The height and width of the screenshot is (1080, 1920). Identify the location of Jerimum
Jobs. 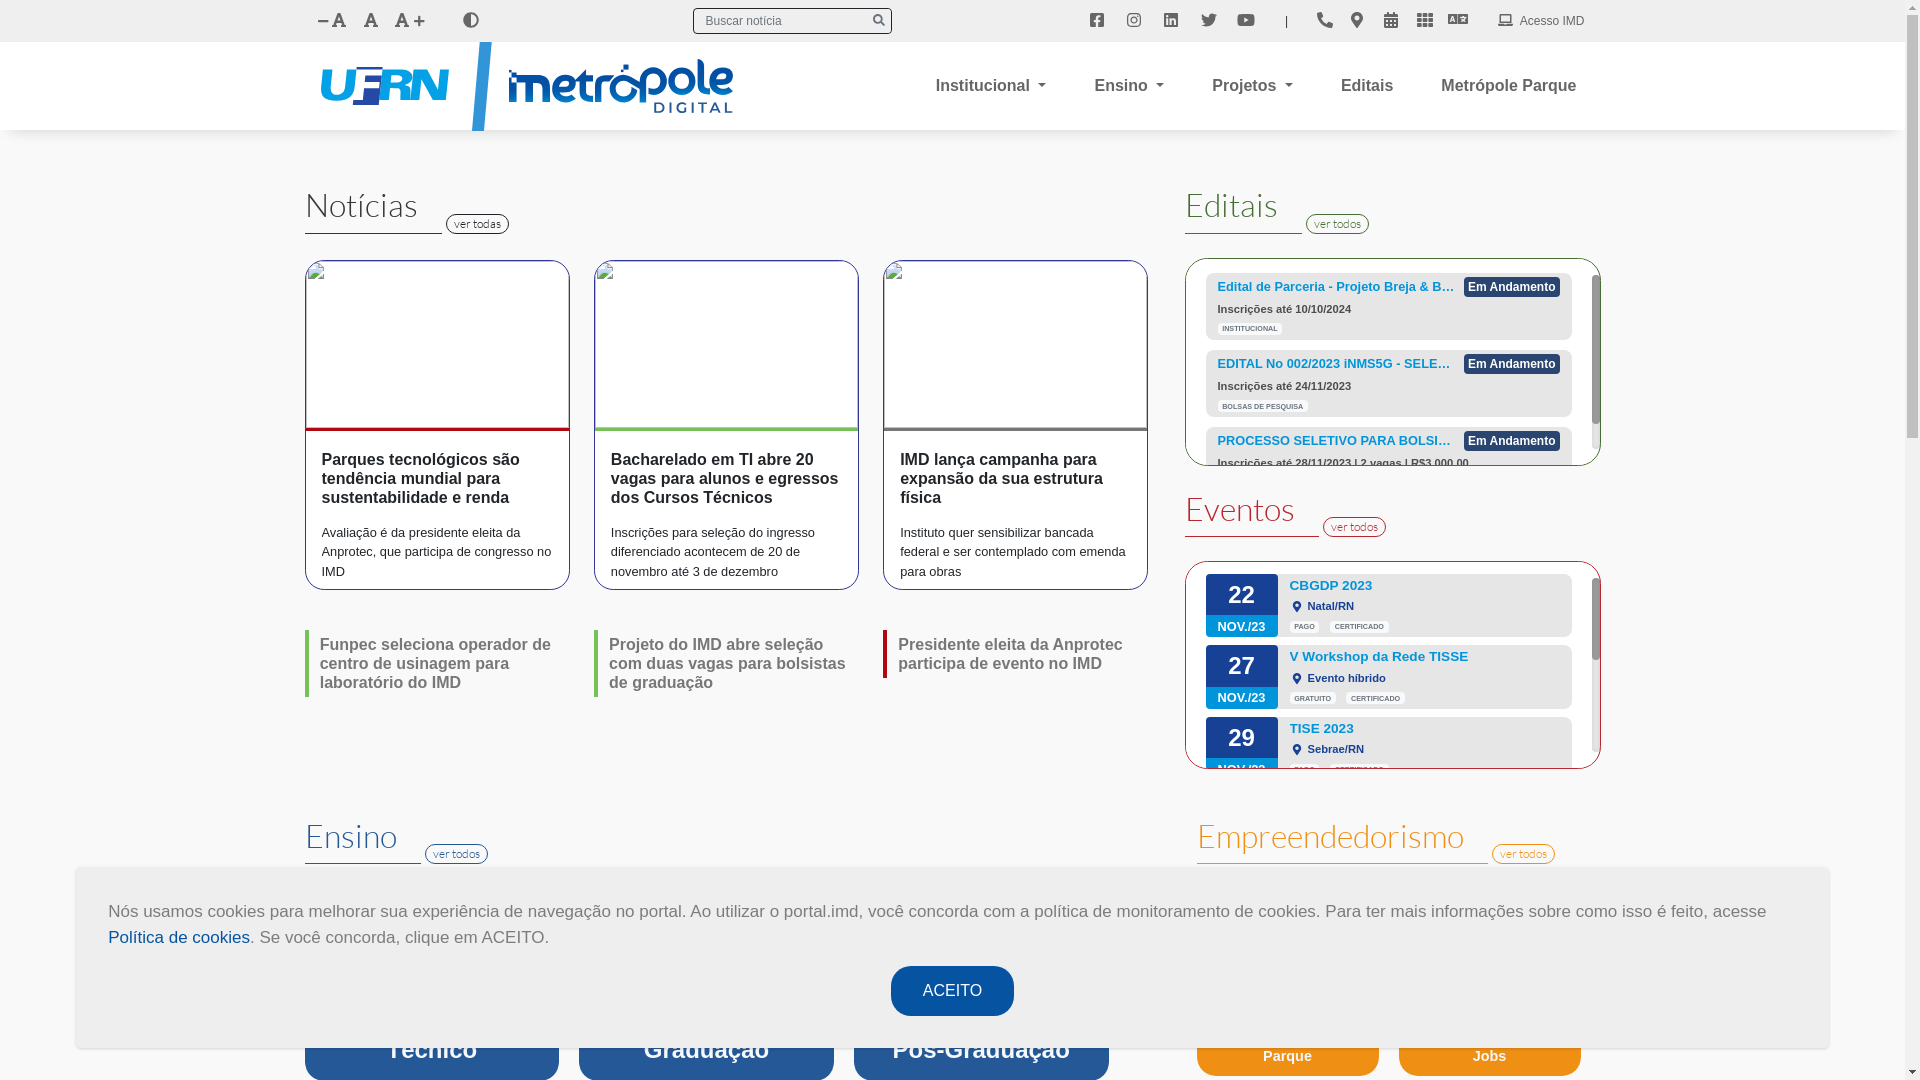
(1490, 1048).